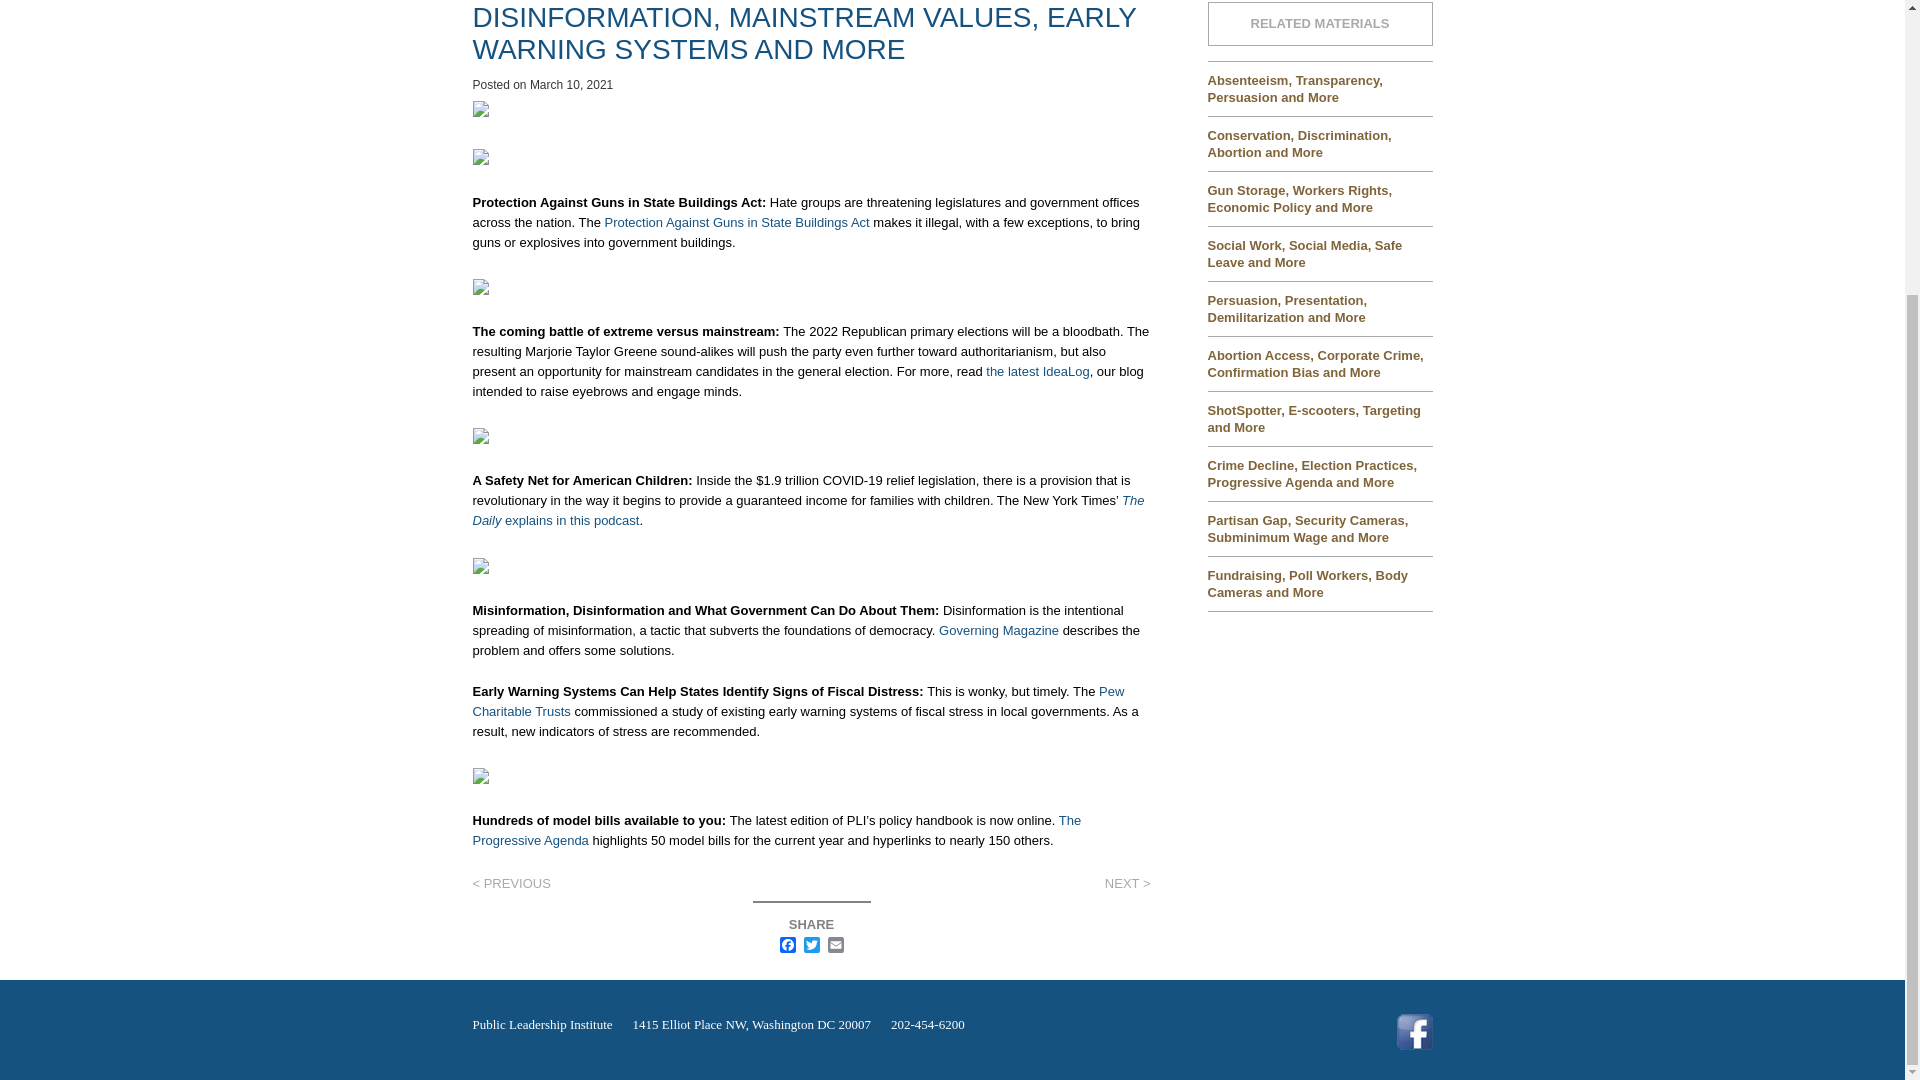 The image size is (1920, 1080). I want to click on The Daily explains in this podcast, so click(808, 510).